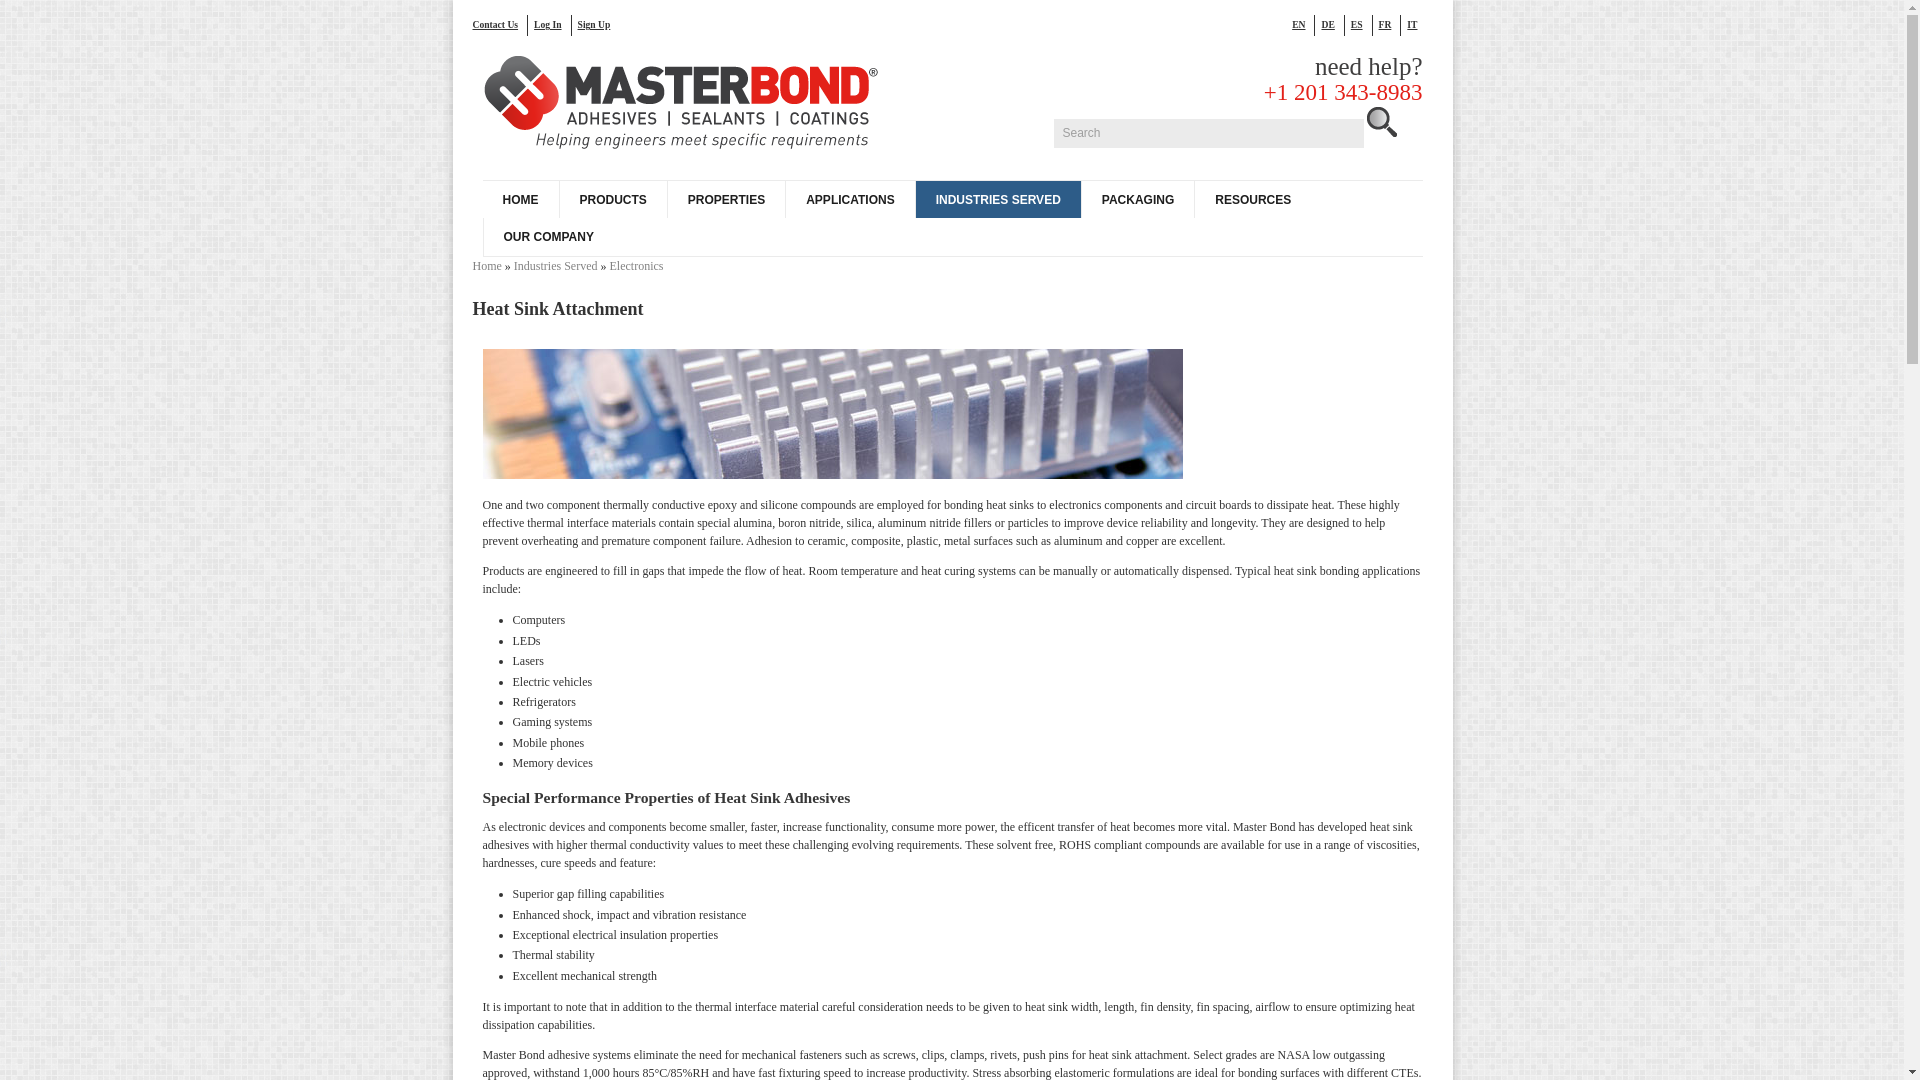  Describe the element at coordinates (1416, 24) in the screenshot. I see `IT` at that location.